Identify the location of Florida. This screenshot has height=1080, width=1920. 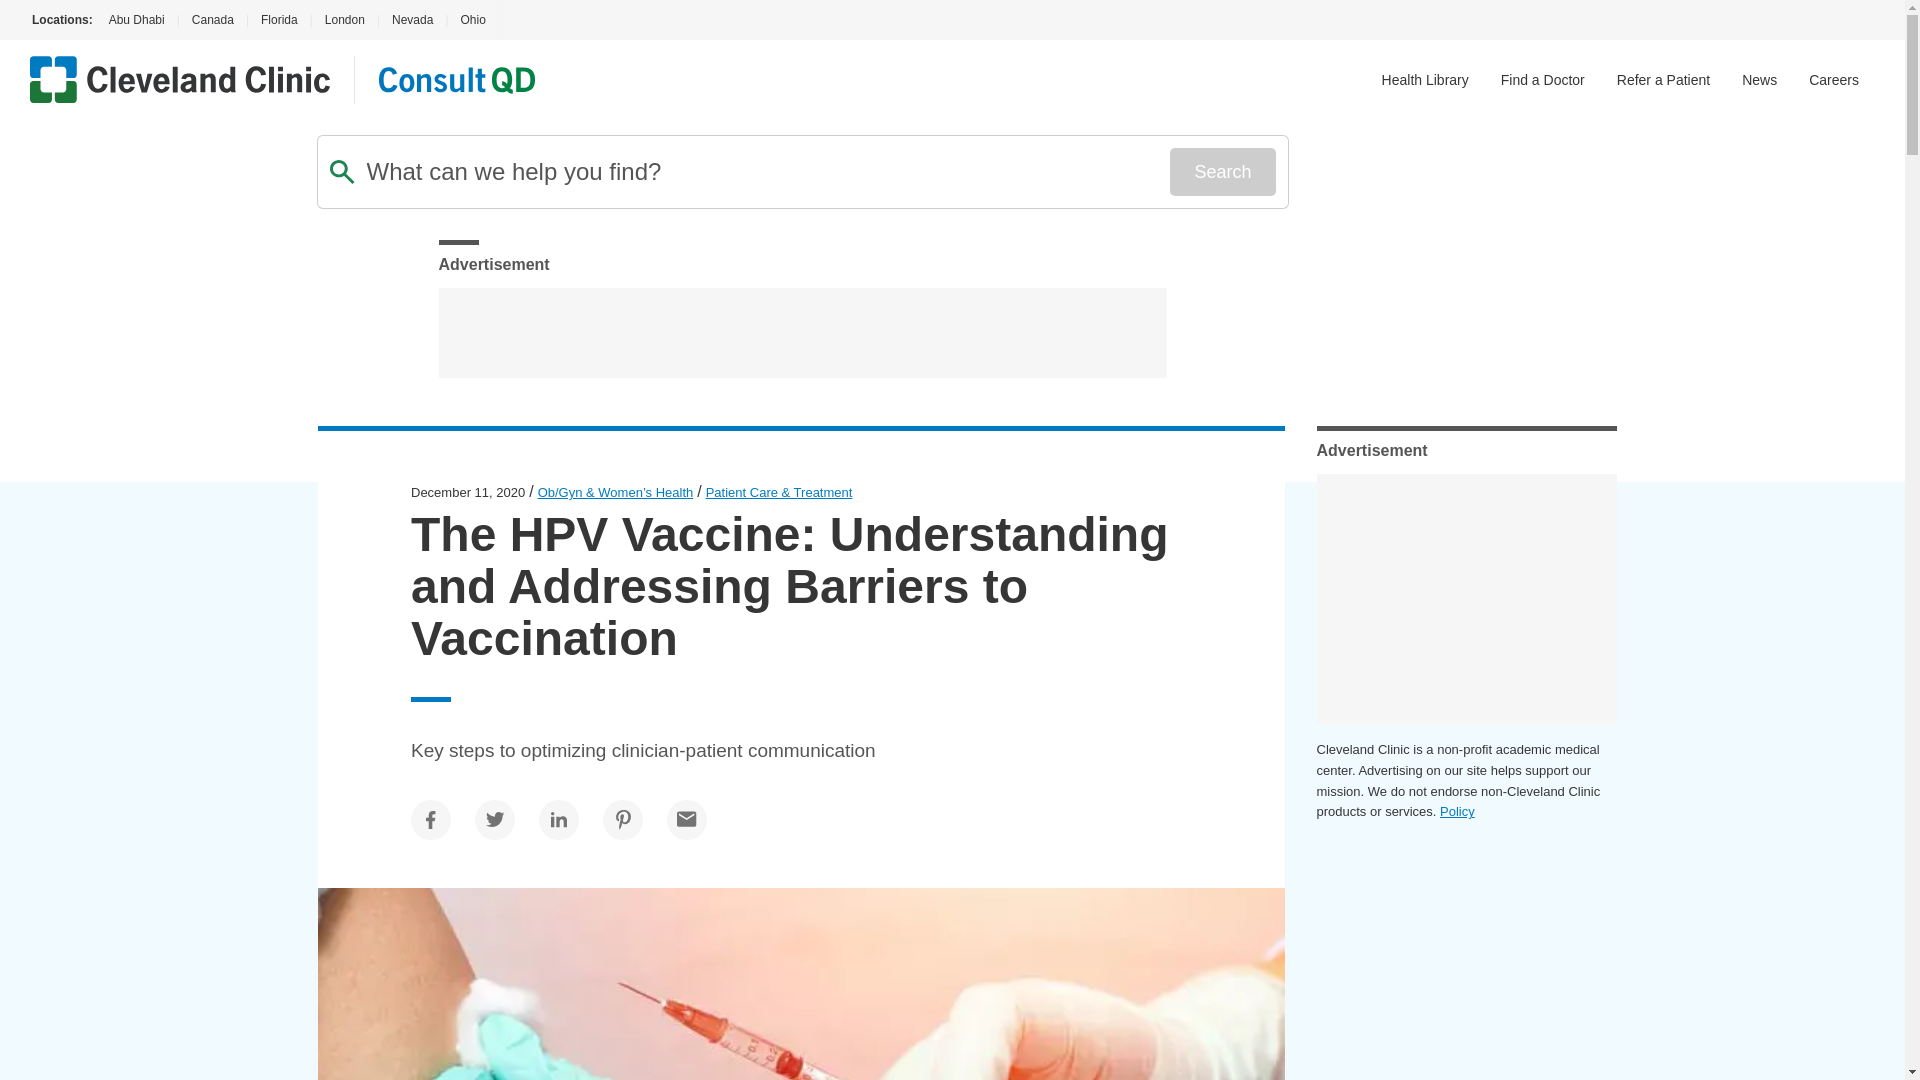
(279, 20).